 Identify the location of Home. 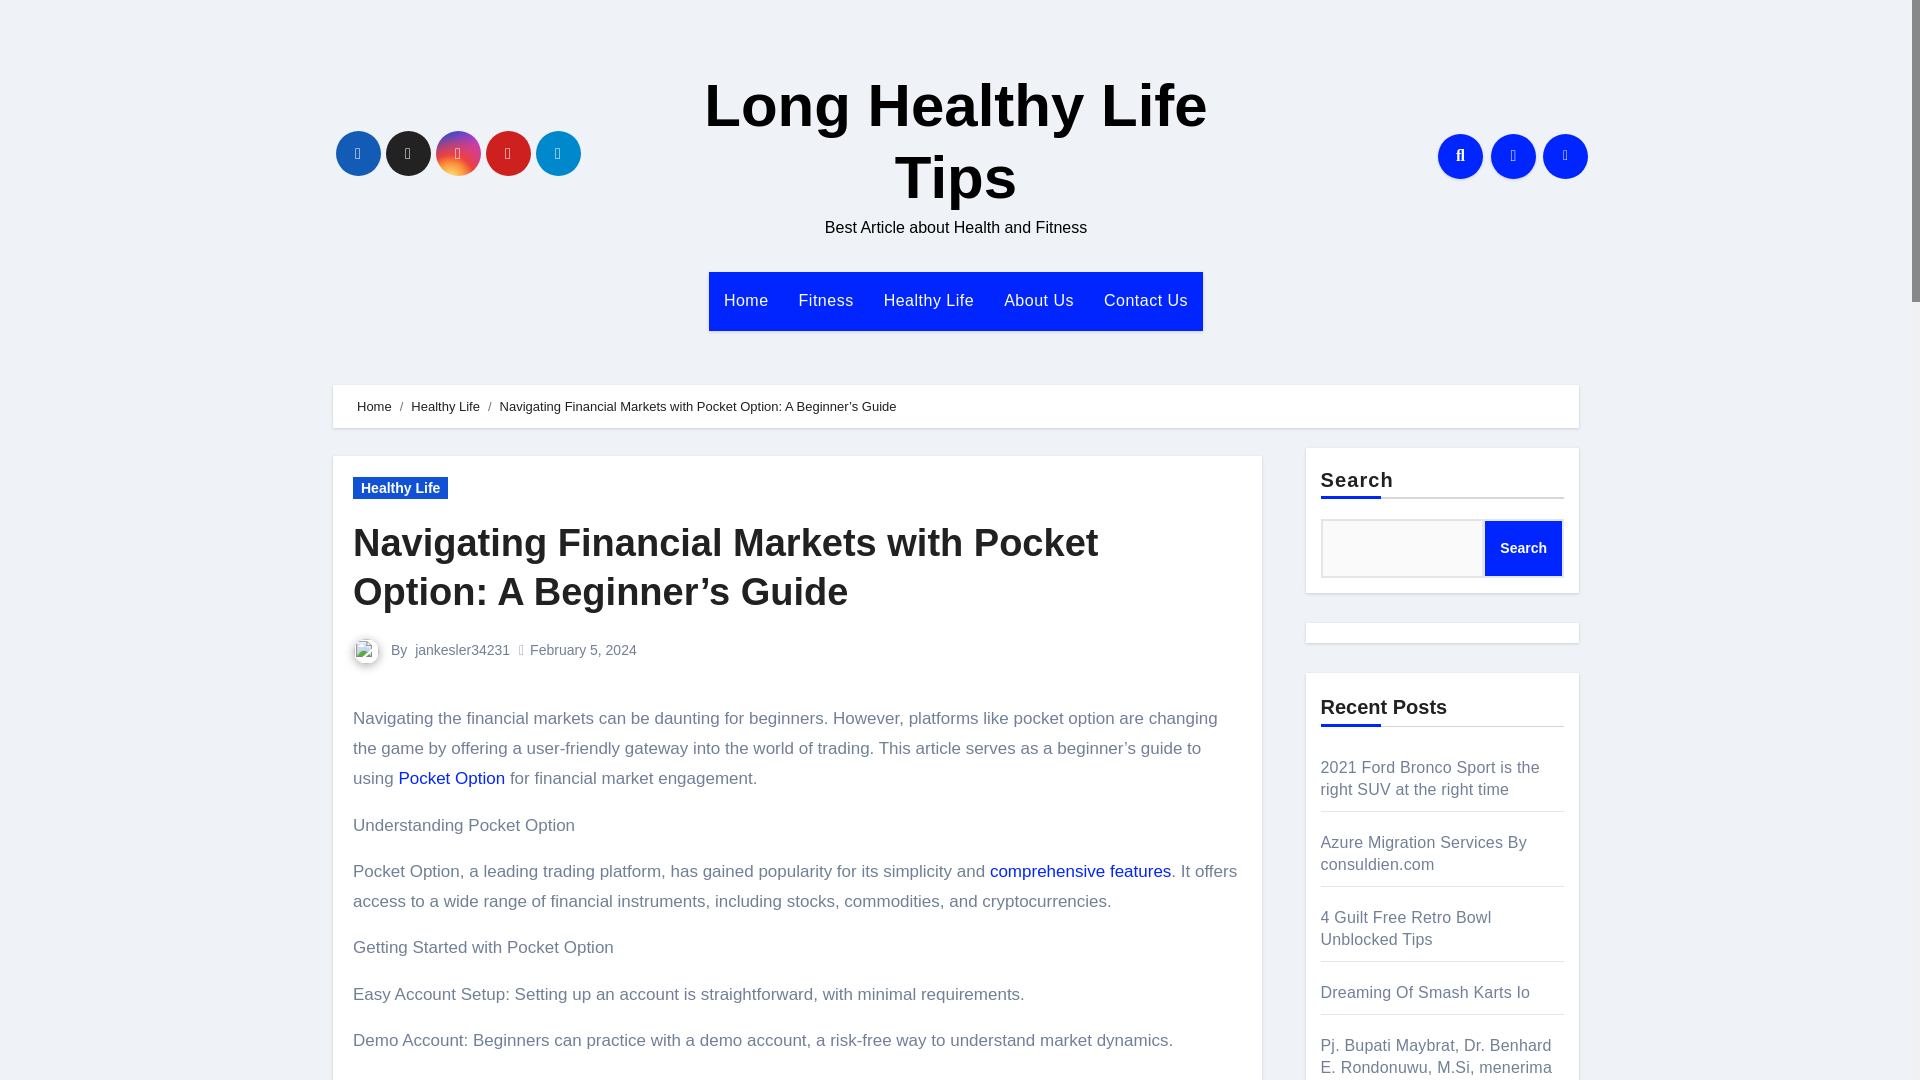
(746, 301).